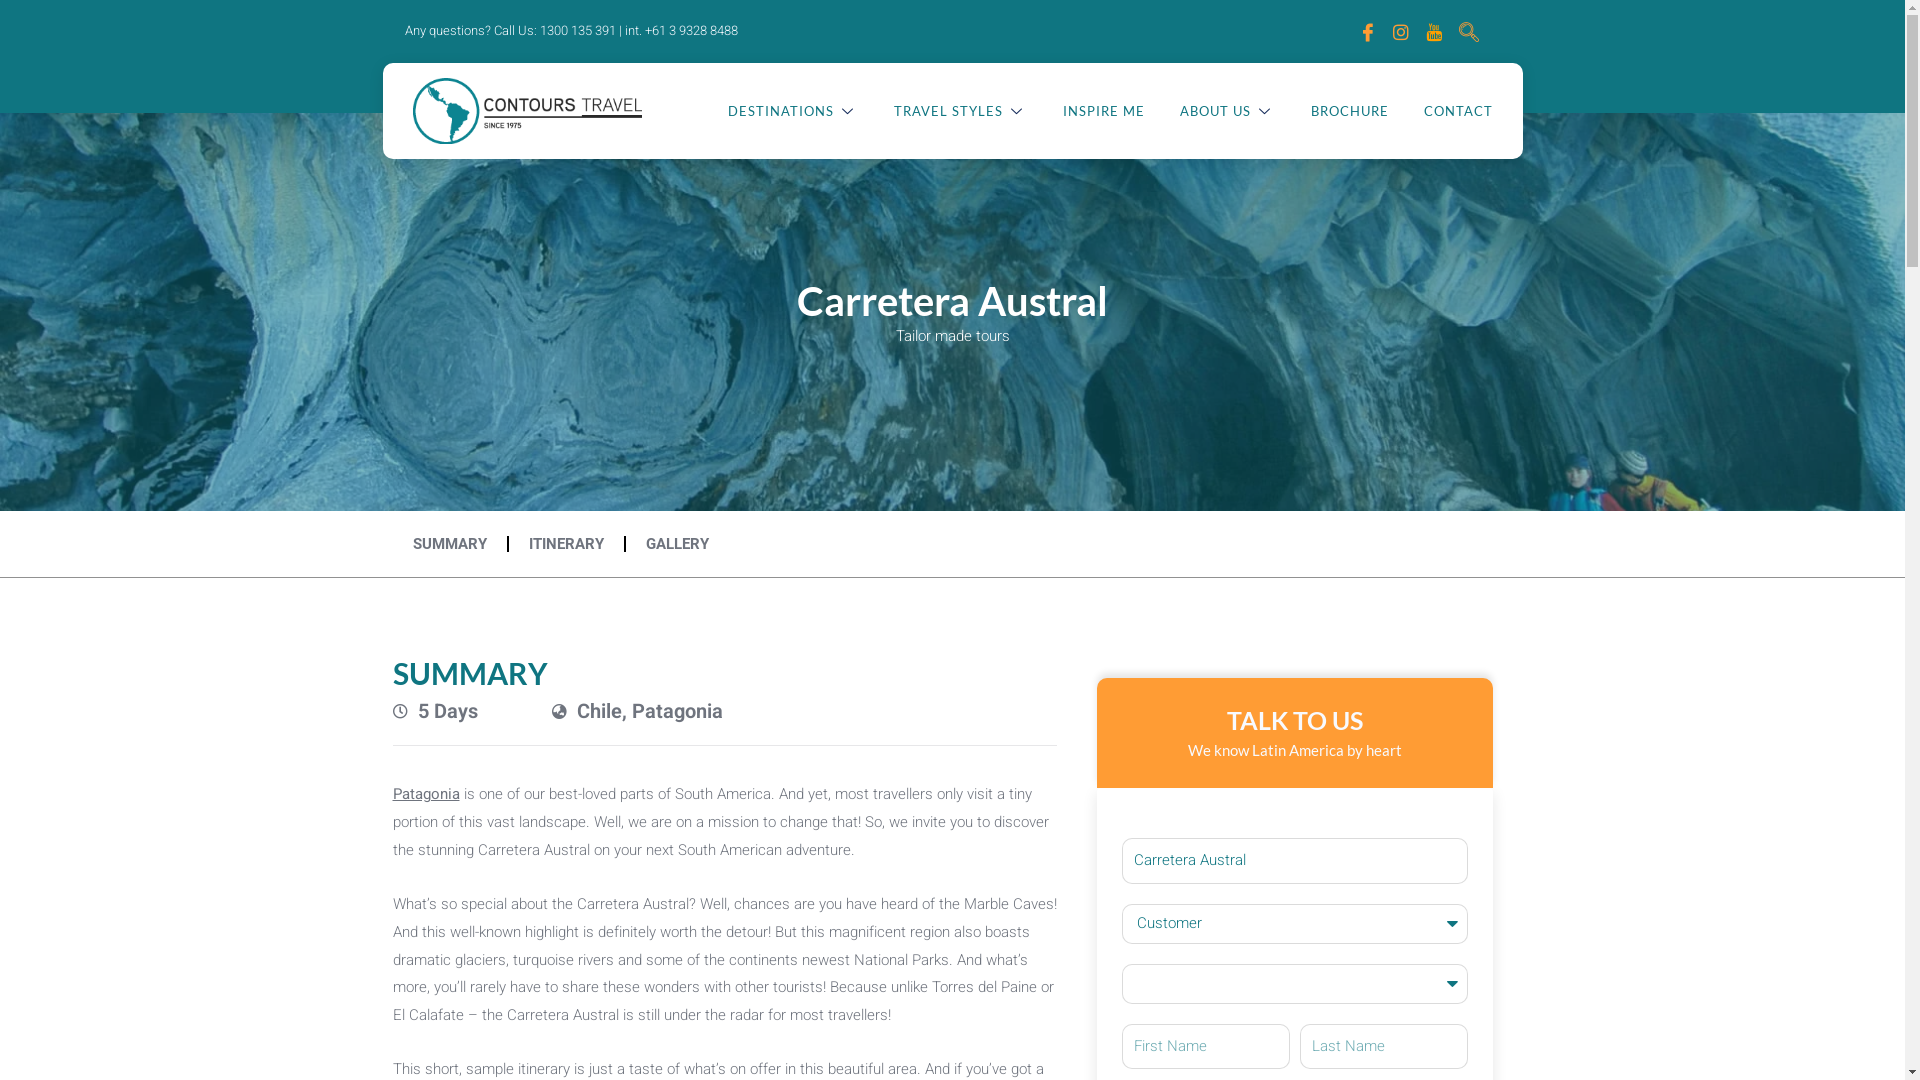 This screenshot has height=1080, width=1920. I want to click on Patagonia, so click(426, 794).